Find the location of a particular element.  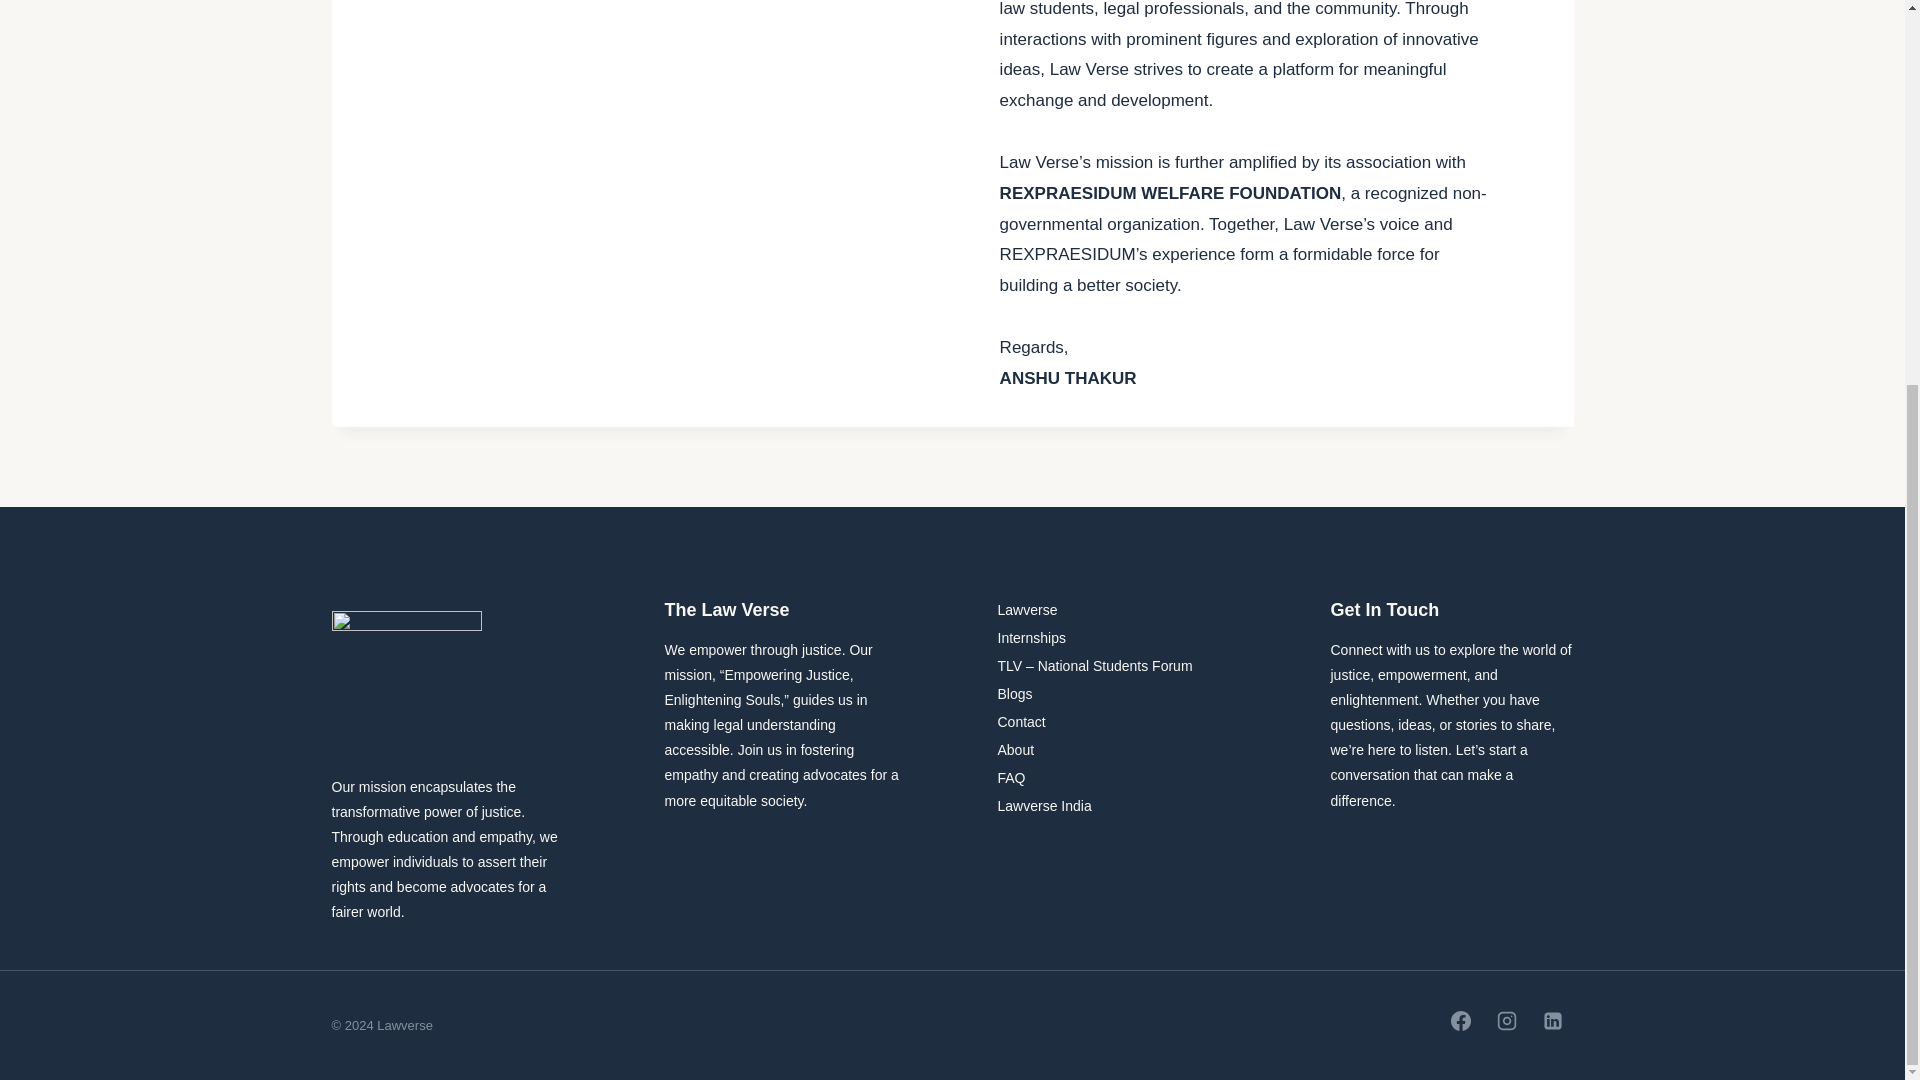

Lawverse India is located at coordinates (1119, 805).